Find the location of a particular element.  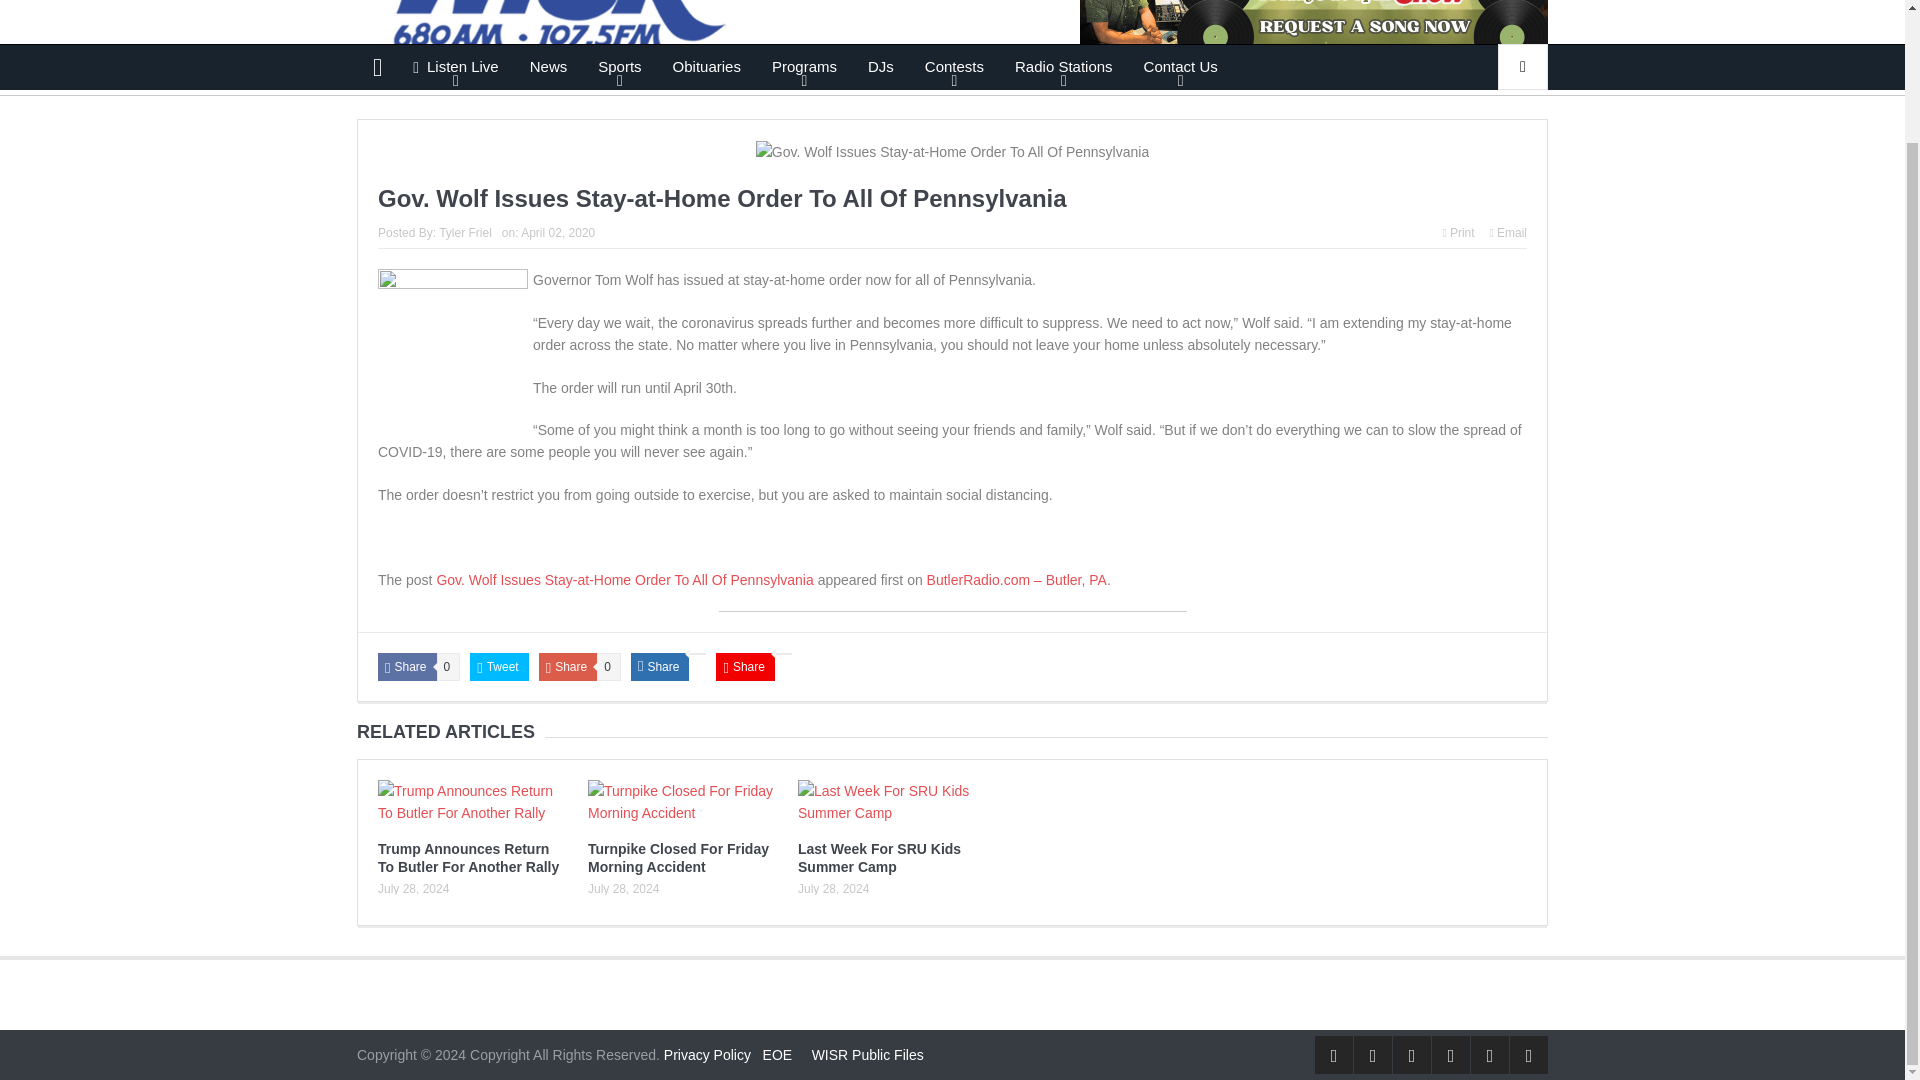

Obituaries is located at coordinates (707, 66).